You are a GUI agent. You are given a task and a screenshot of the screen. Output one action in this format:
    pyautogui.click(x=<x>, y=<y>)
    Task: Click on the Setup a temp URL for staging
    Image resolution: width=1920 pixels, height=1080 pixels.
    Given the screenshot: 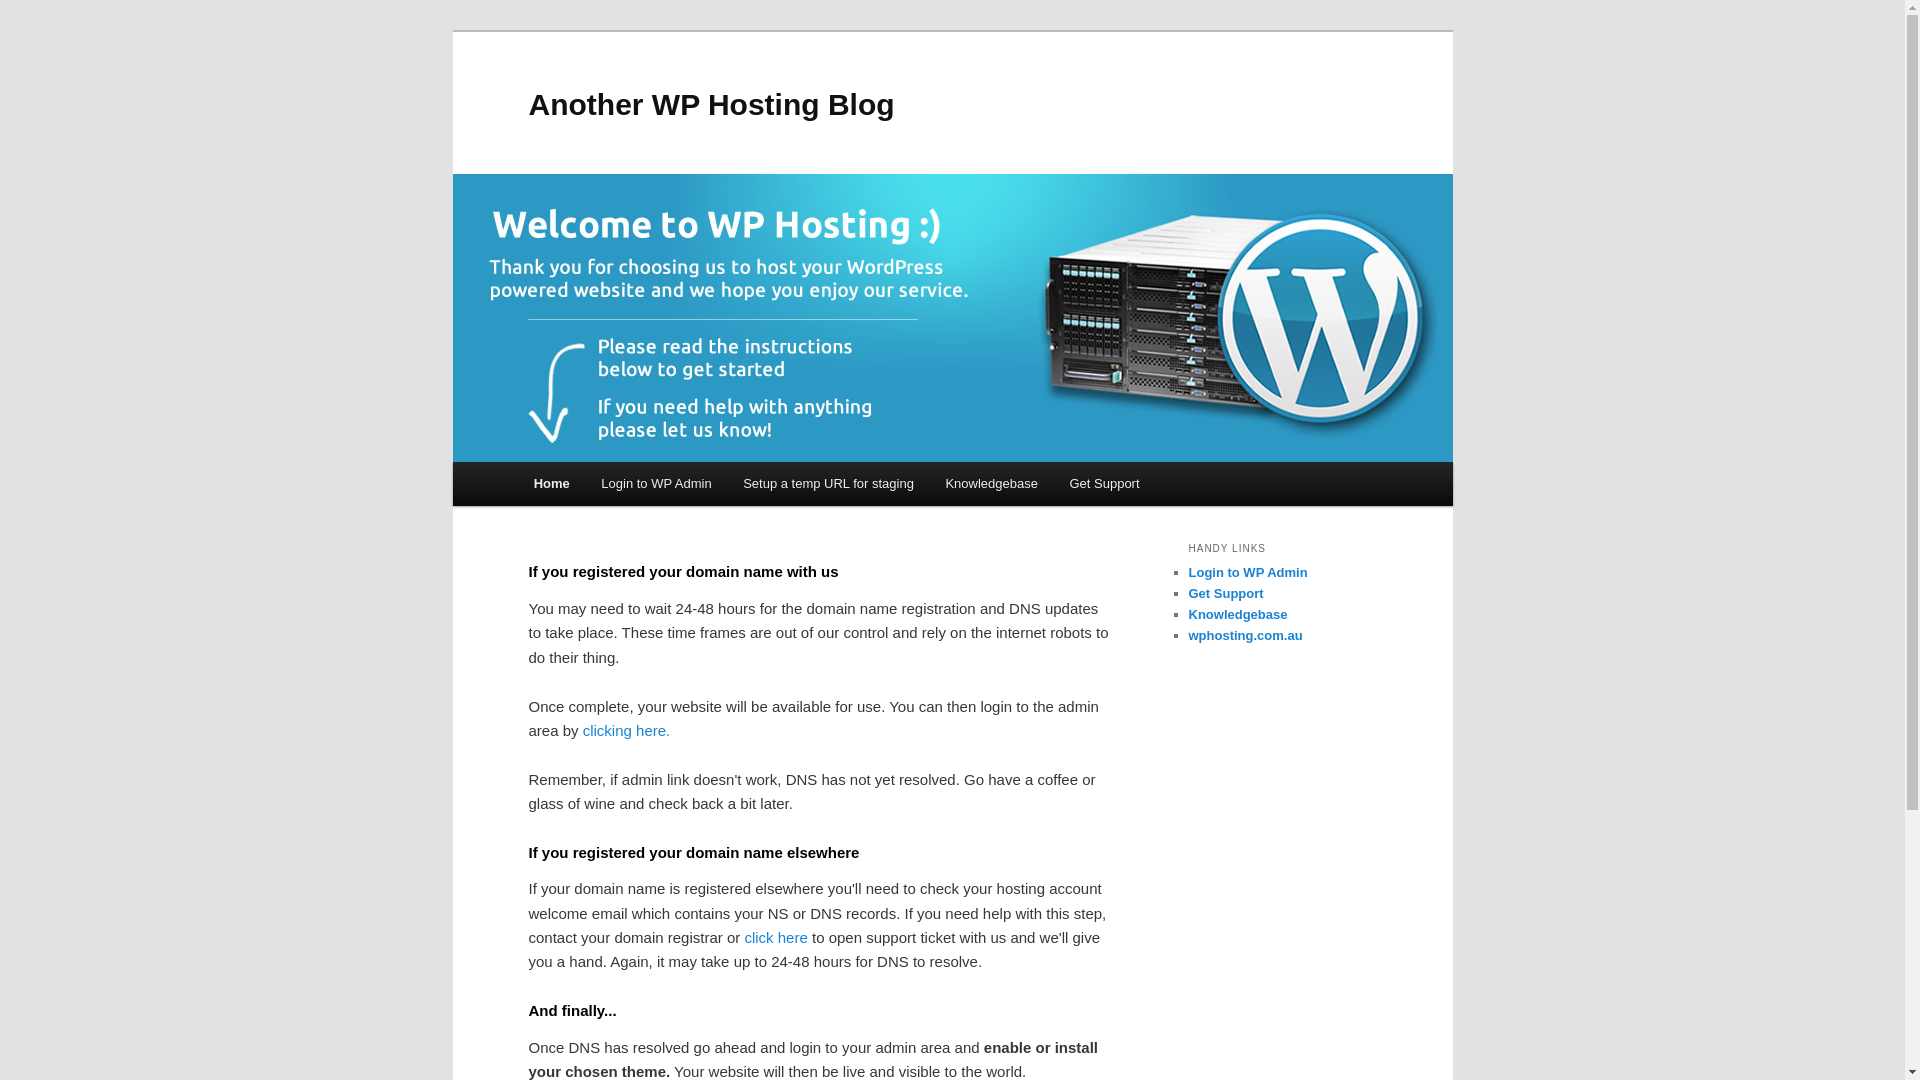 What is the action you would take?
    pyautogui.click(x=828, y=484)
    